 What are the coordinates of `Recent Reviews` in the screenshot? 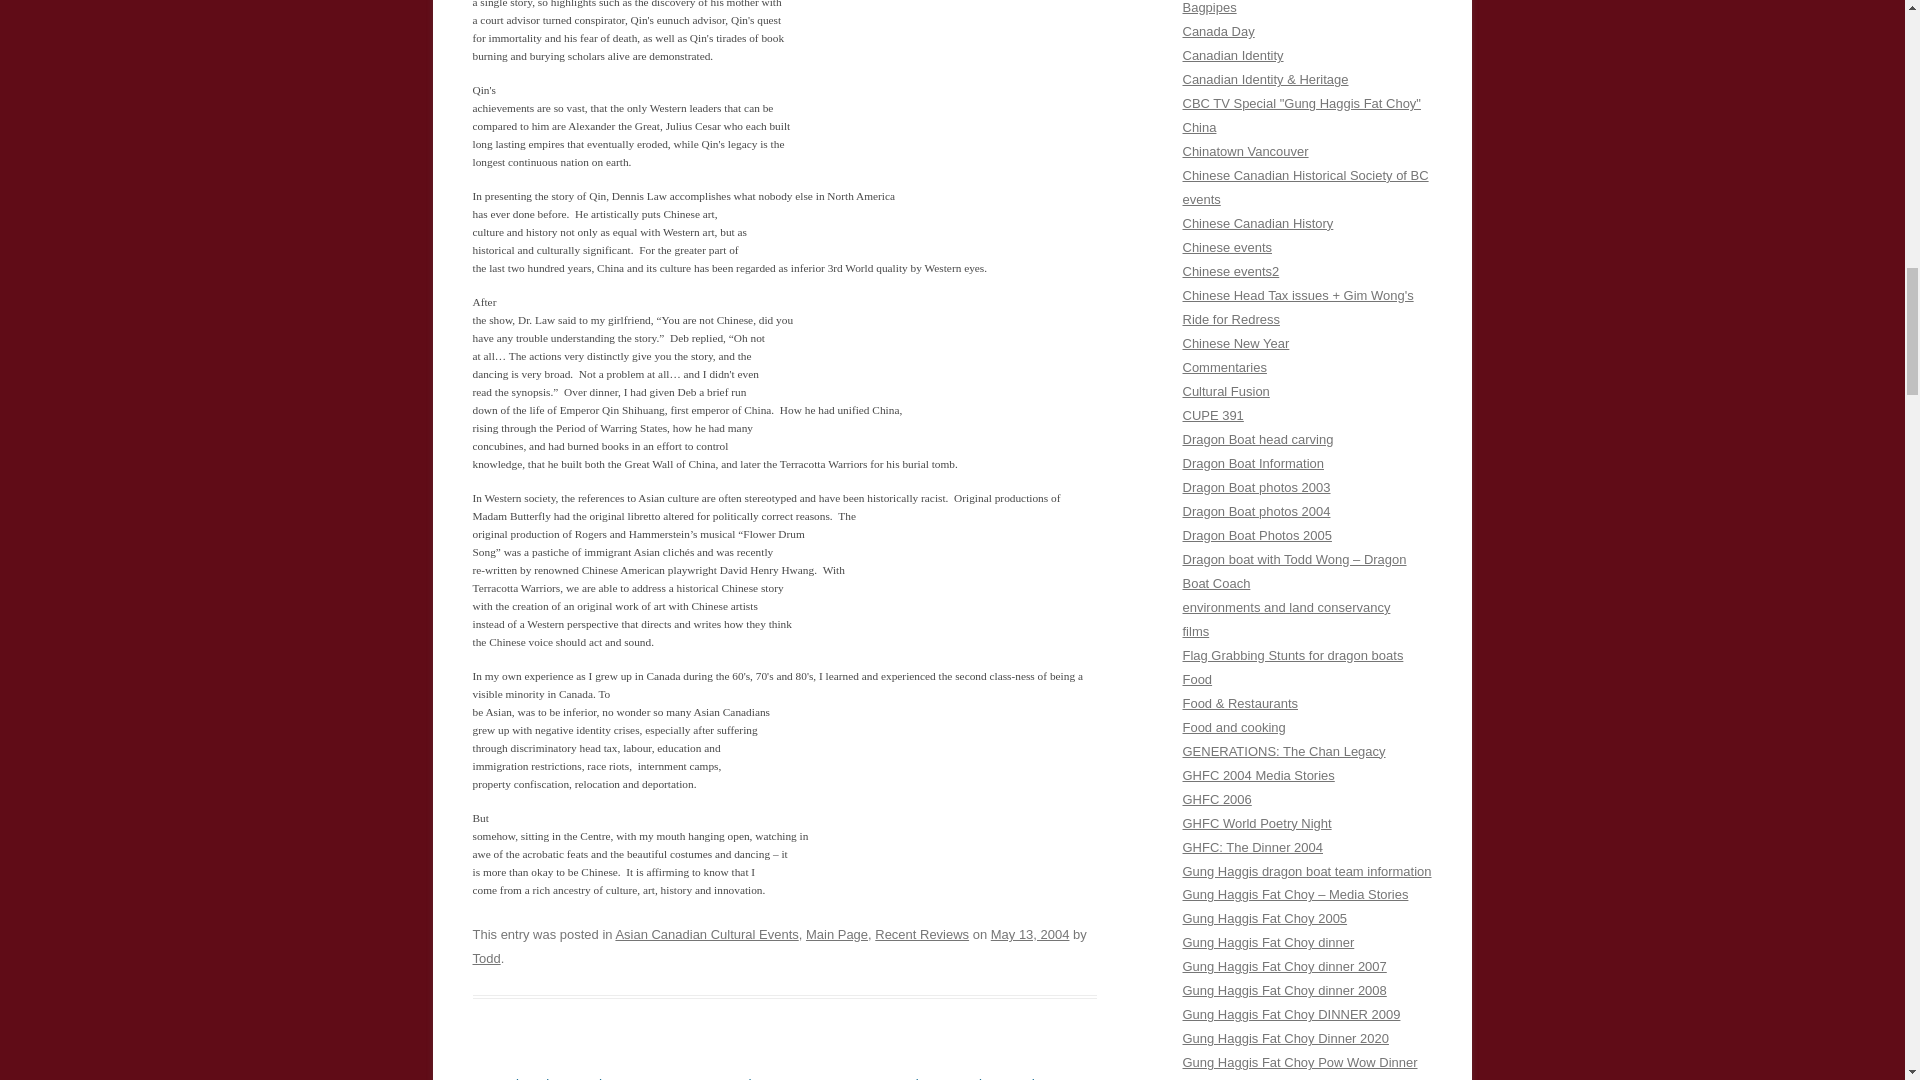 It's located at (922, 934).